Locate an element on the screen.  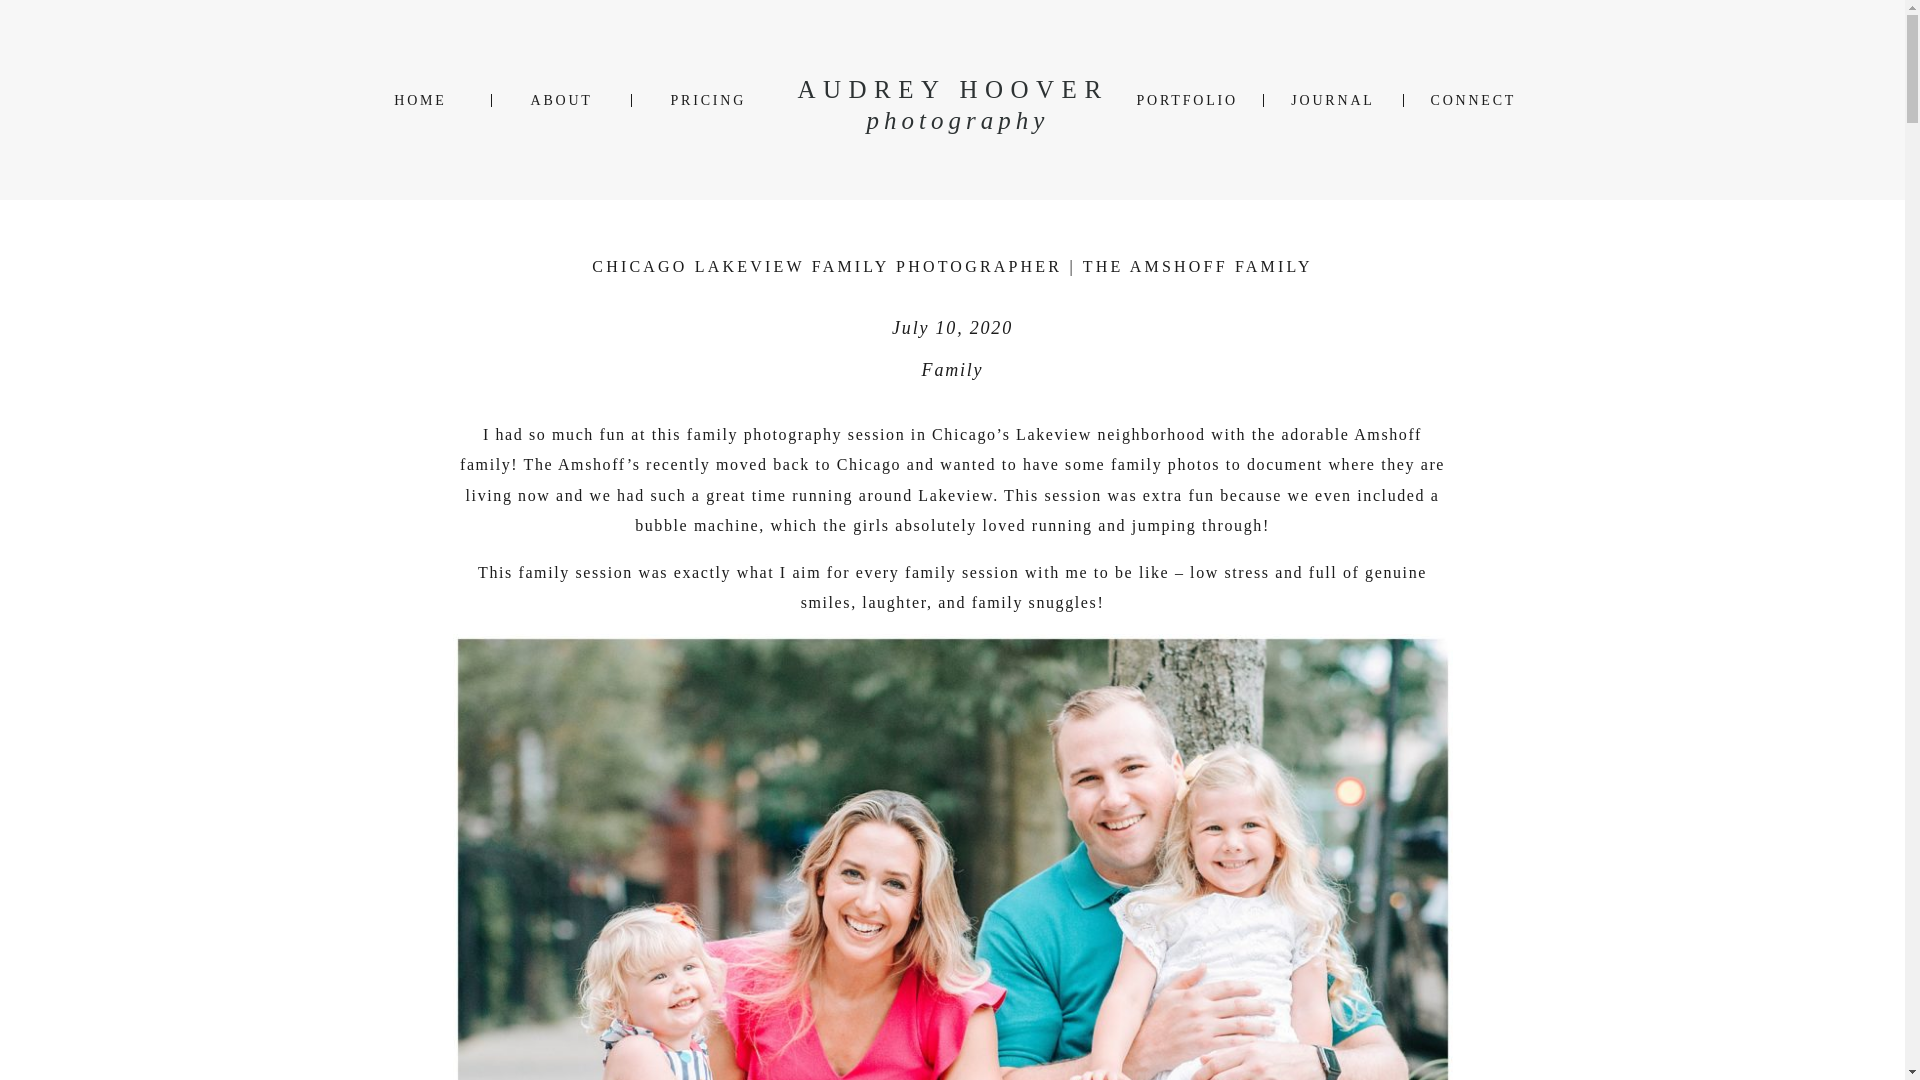
PRICING is located at coordinates (706, 100).